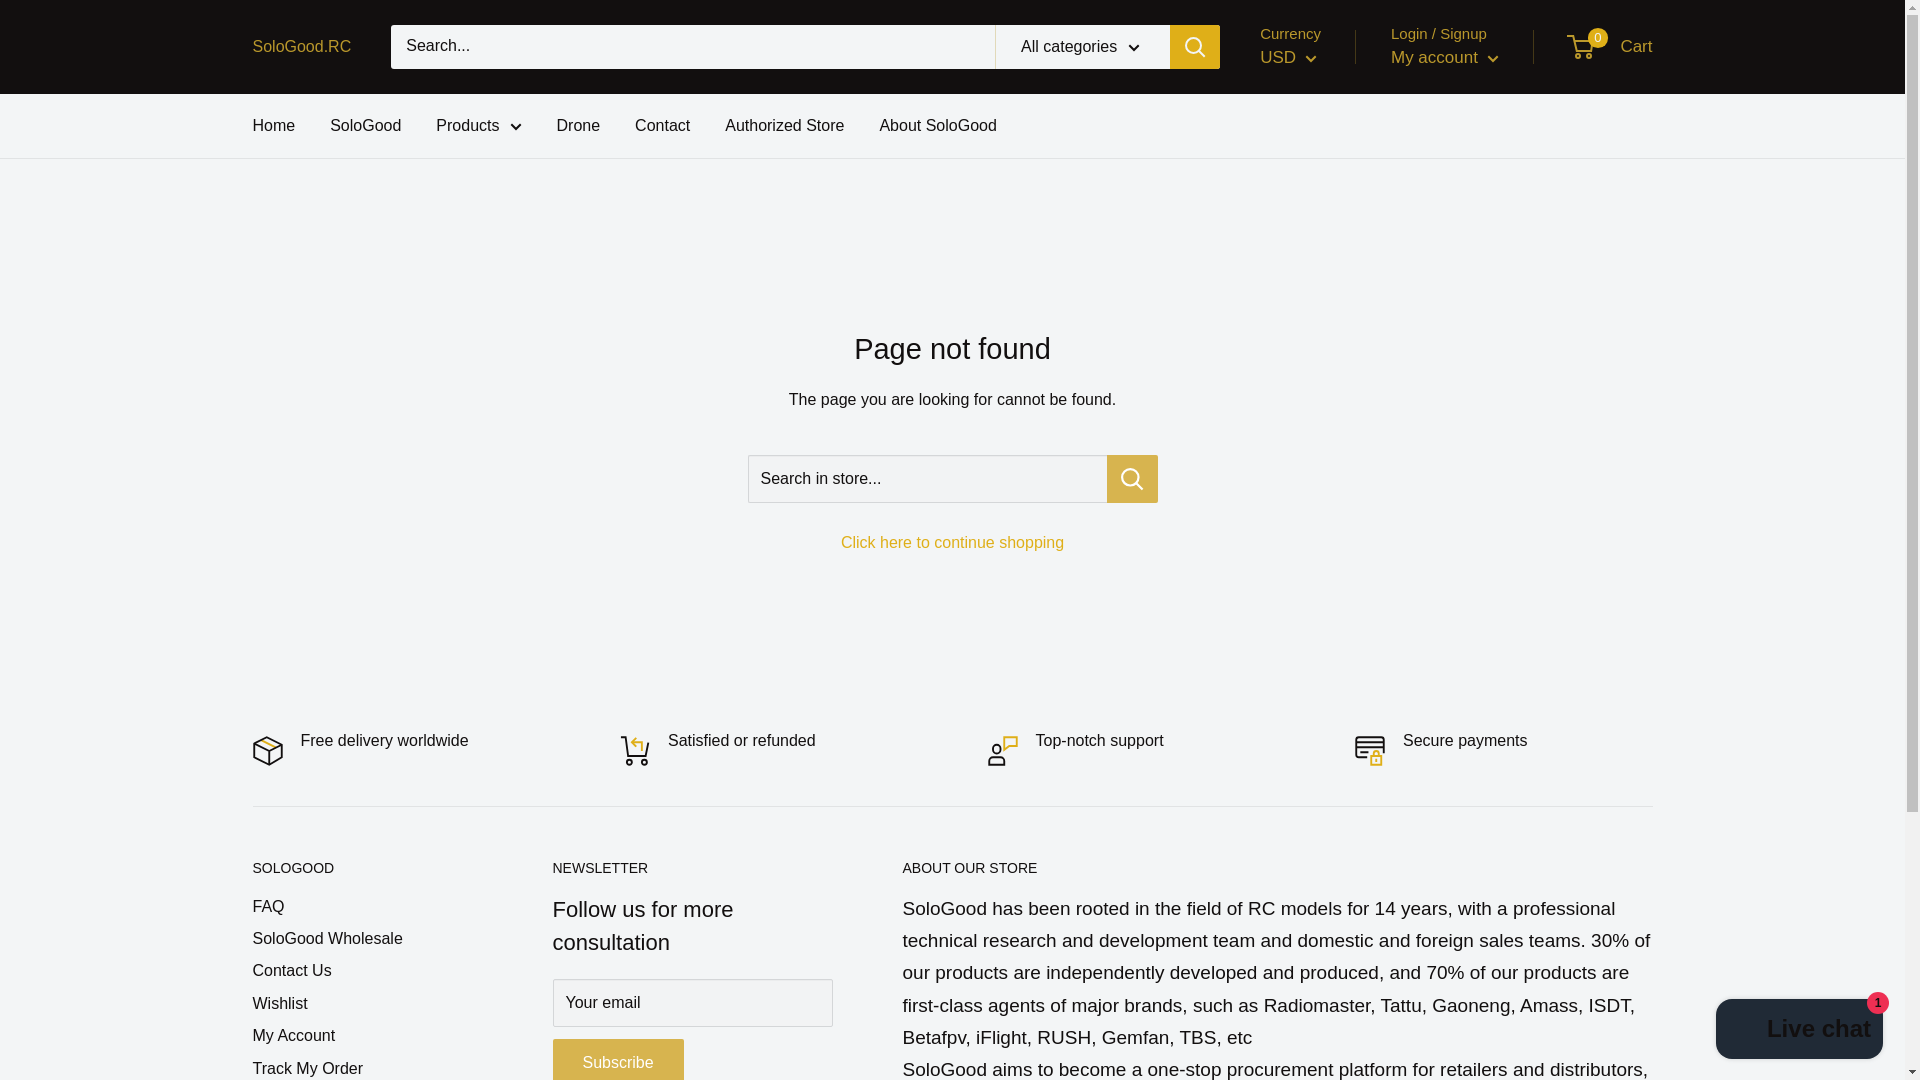 The height and width of the screenshot is (1080, 1920). Describe the element at coordinates (301, 46) in the screenshot. I see `SoloGood.RC` at that location.